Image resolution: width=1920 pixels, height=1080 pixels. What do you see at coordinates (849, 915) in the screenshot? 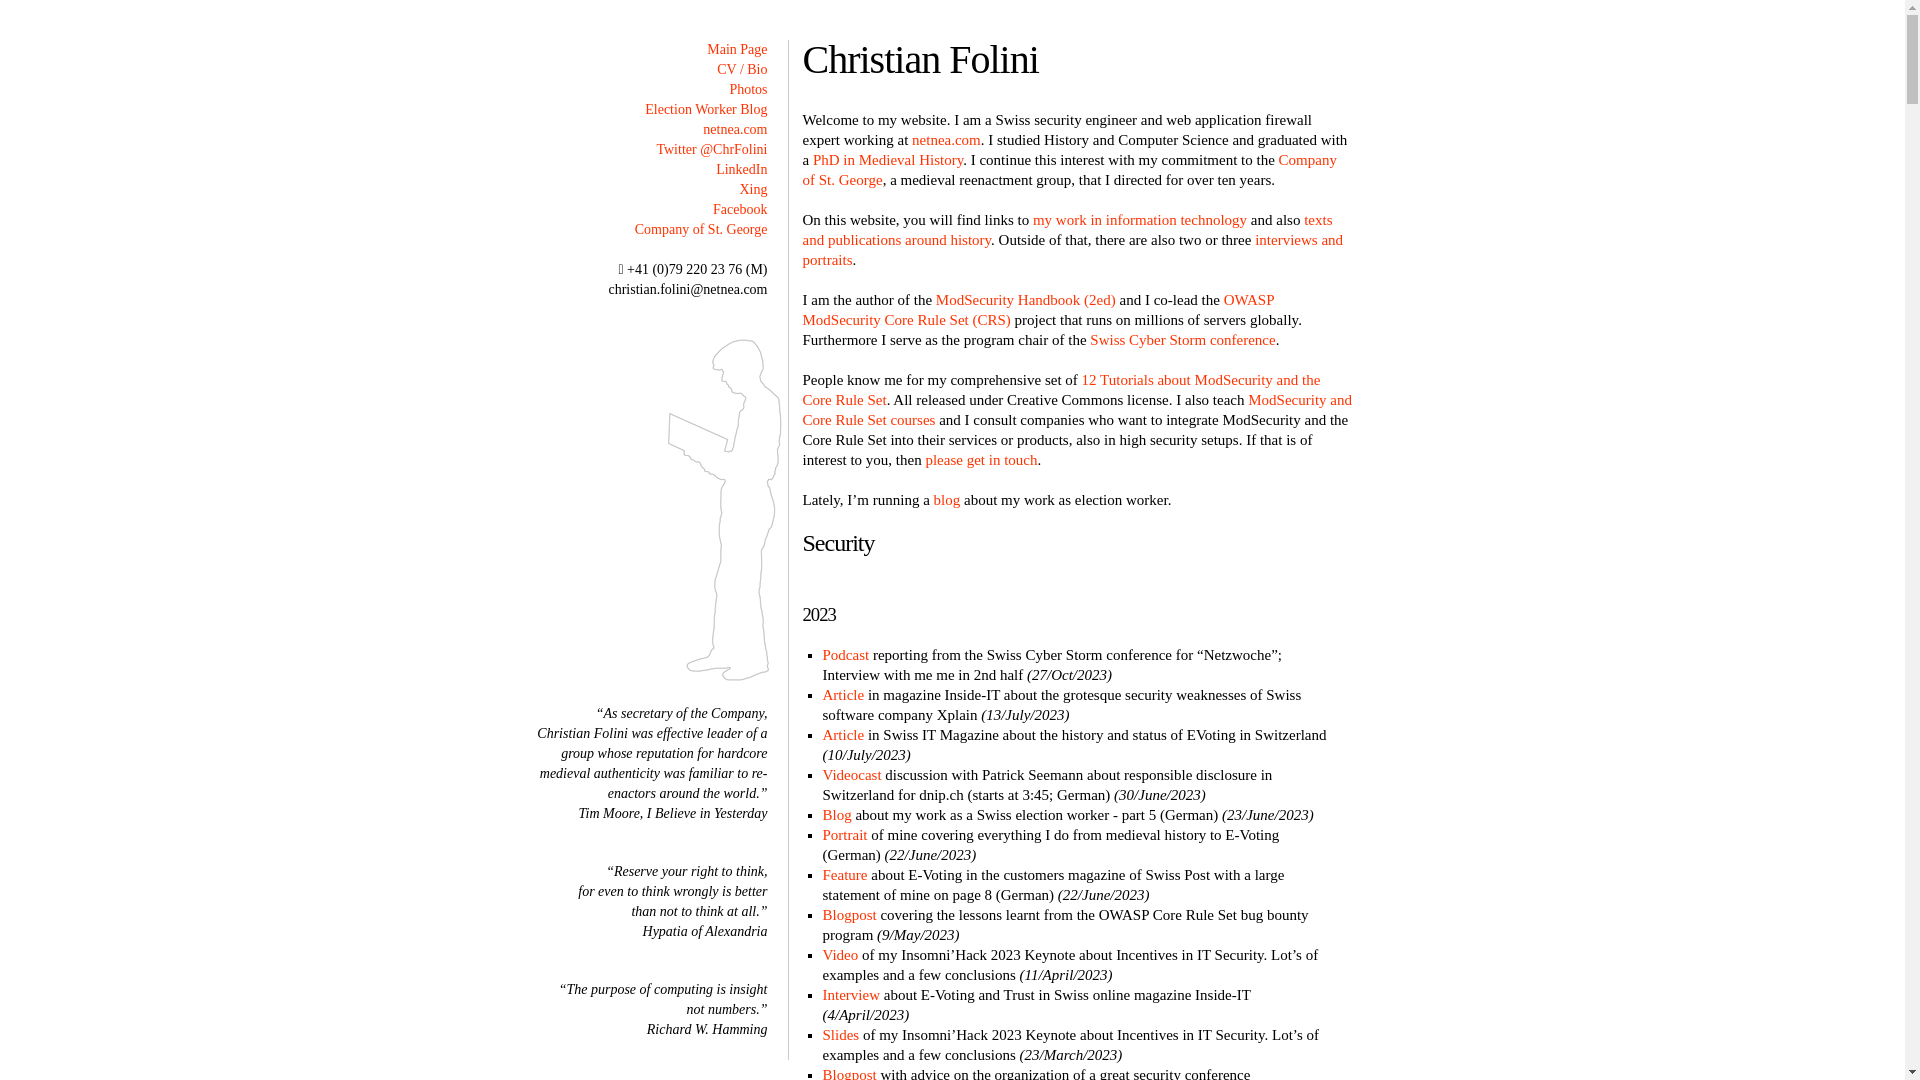
I see `Blogpost` at bounding box center [849, 915].